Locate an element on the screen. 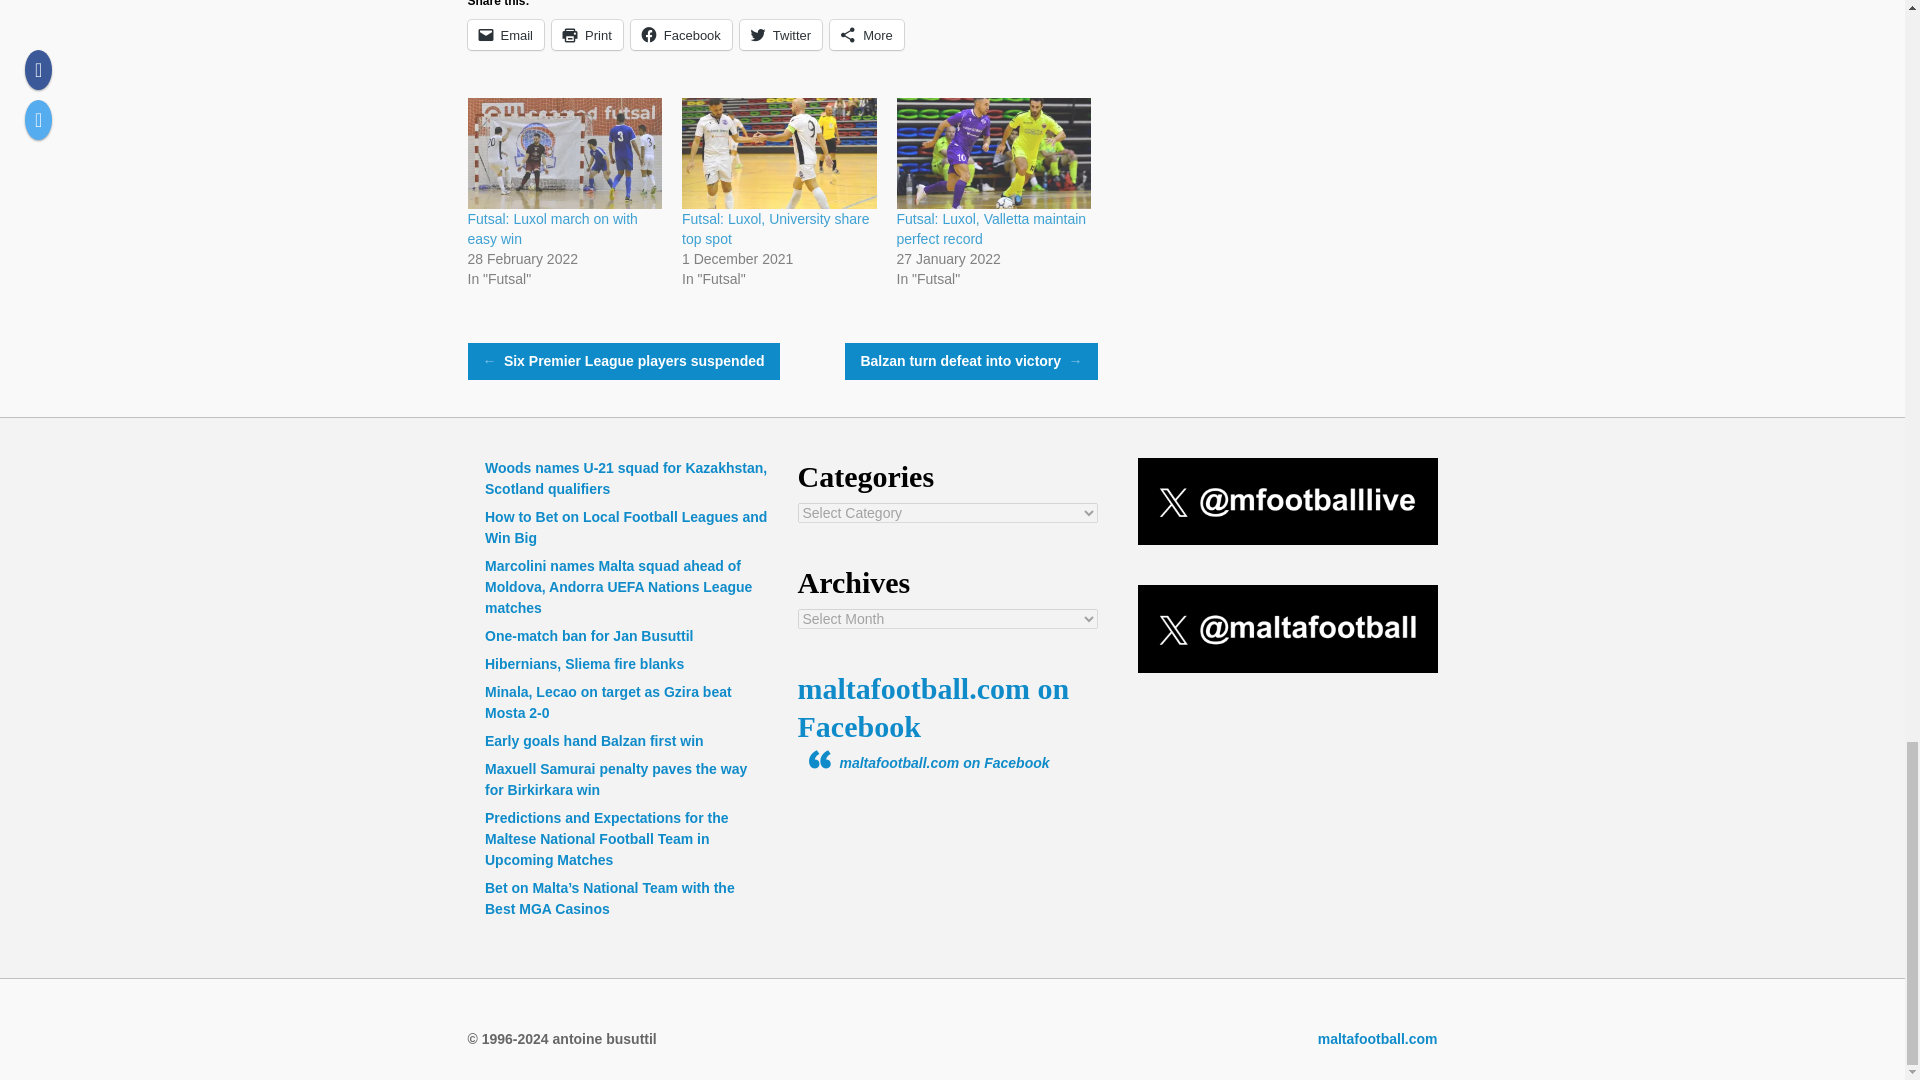 The image size is (1920, 1080). Click to email a link to a friend is located at coordinates (506, 34).